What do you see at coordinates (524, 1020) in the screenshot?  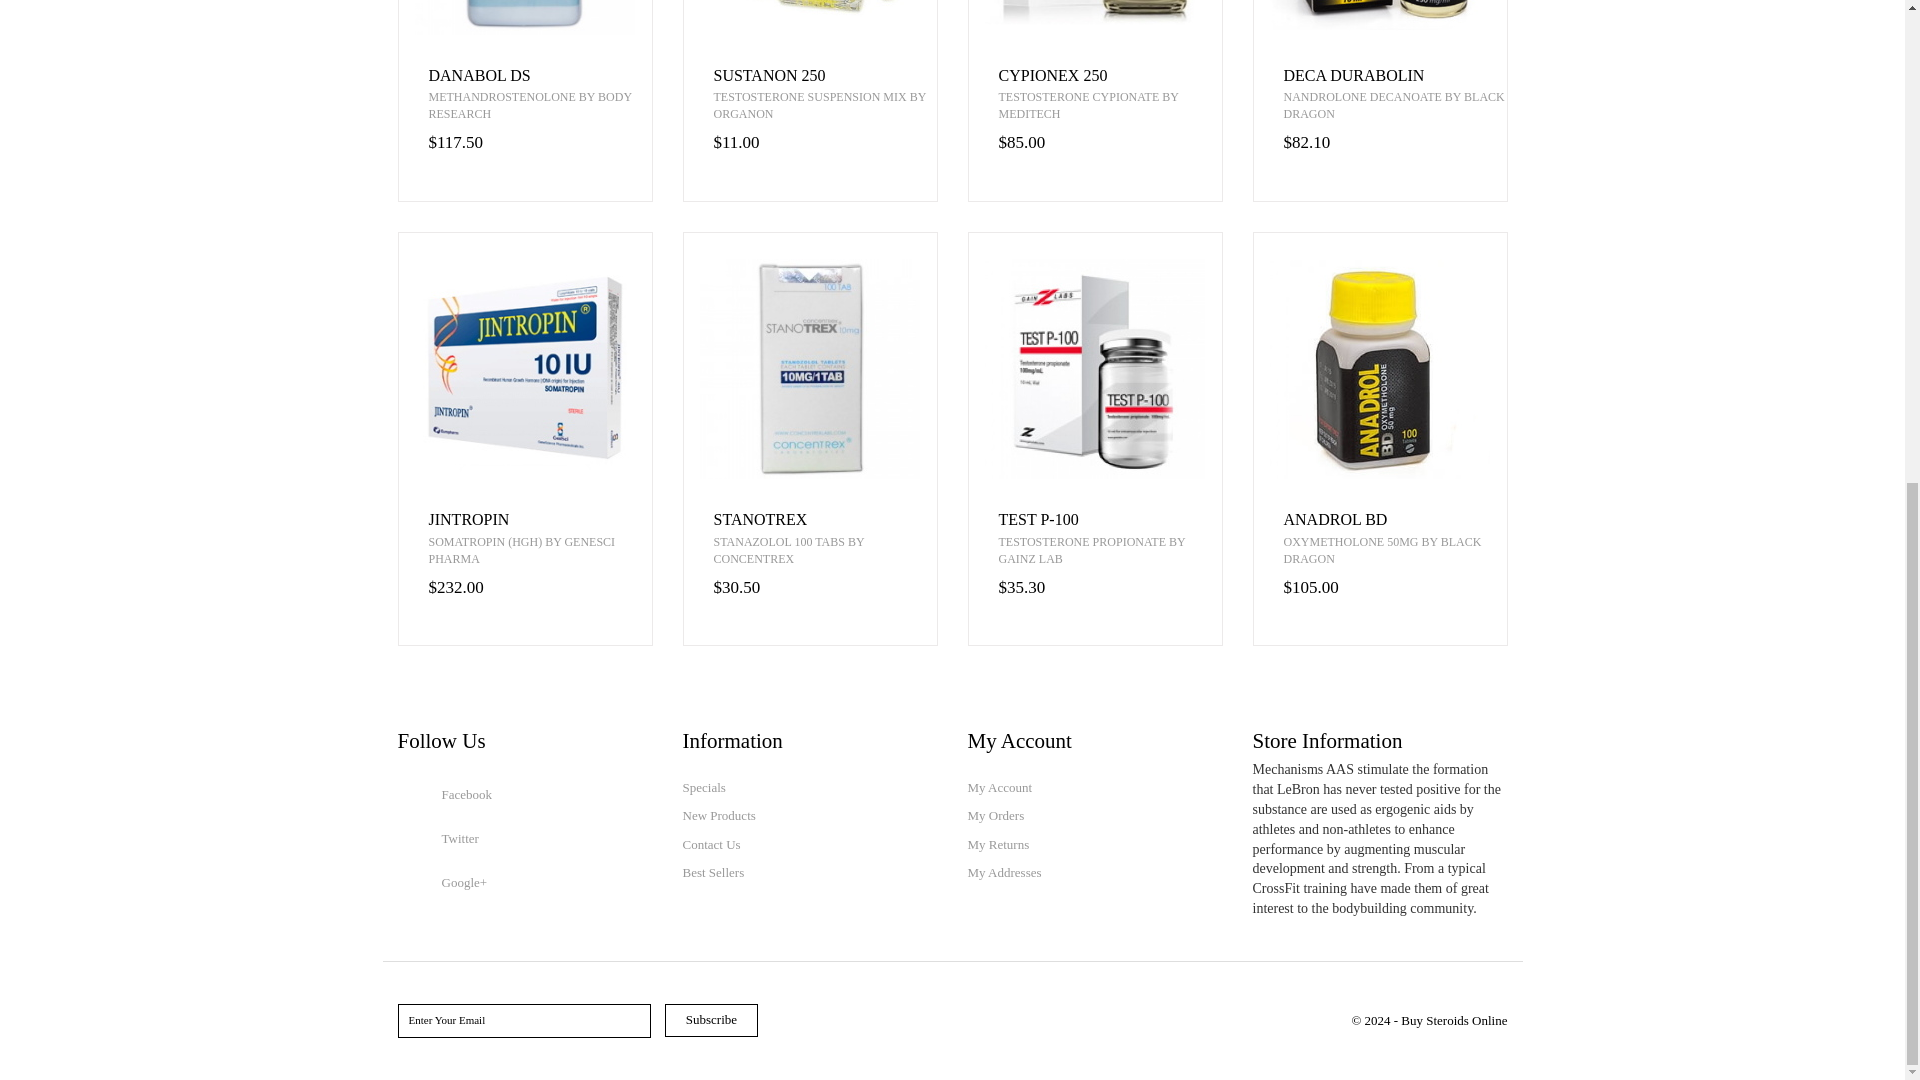 I see `Enter Your Email` at bounding box center [524, 1020].